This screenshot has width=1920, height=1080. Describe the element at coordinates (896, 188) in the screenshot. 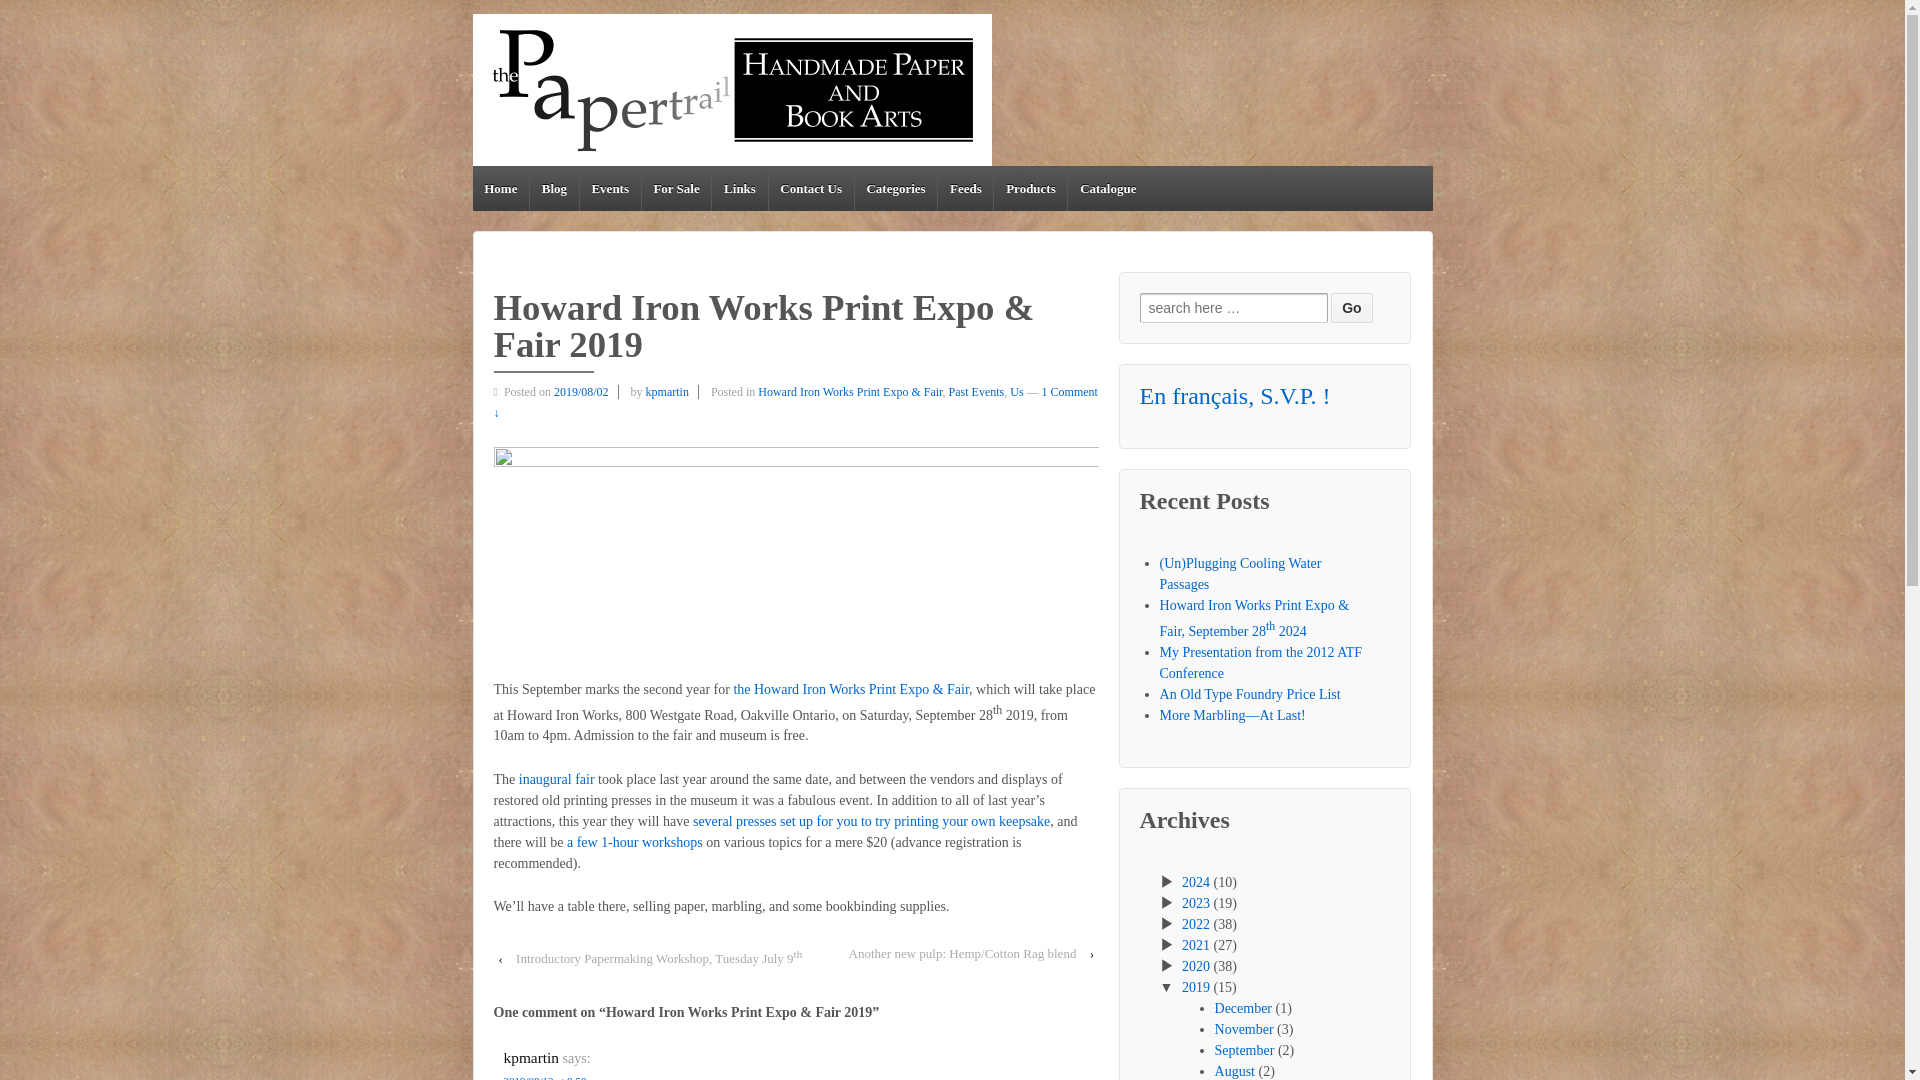

I see `Categories` at that location.